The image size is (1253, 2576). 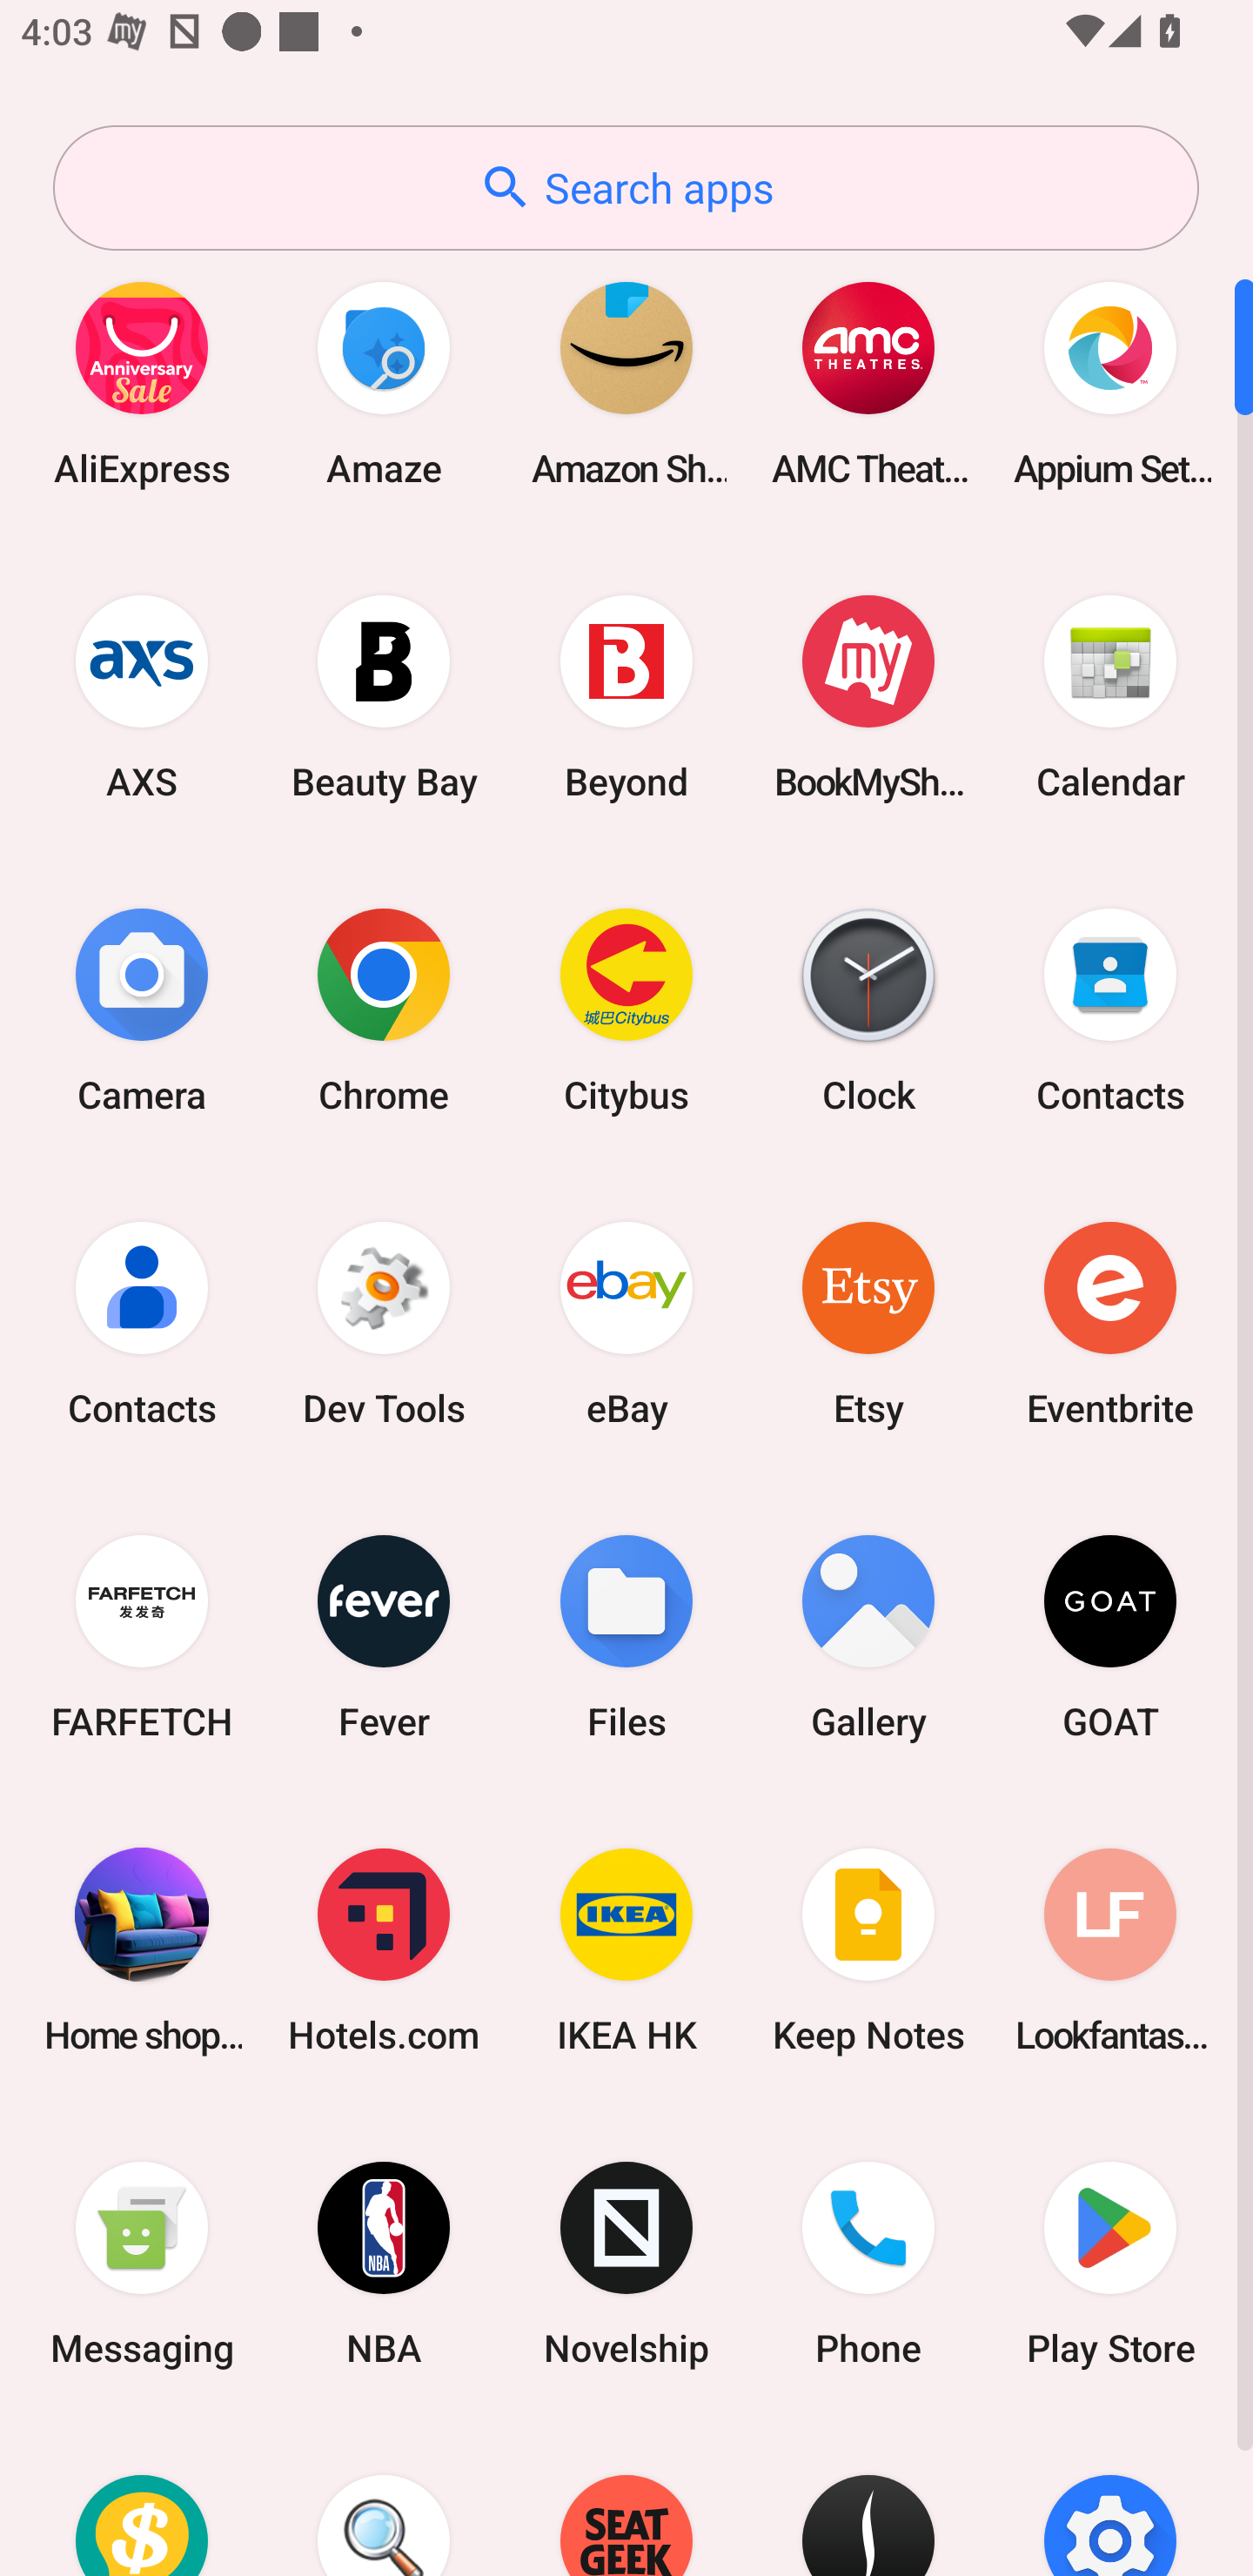 I want to click on Home shopping, so click(x=142, y=1949).